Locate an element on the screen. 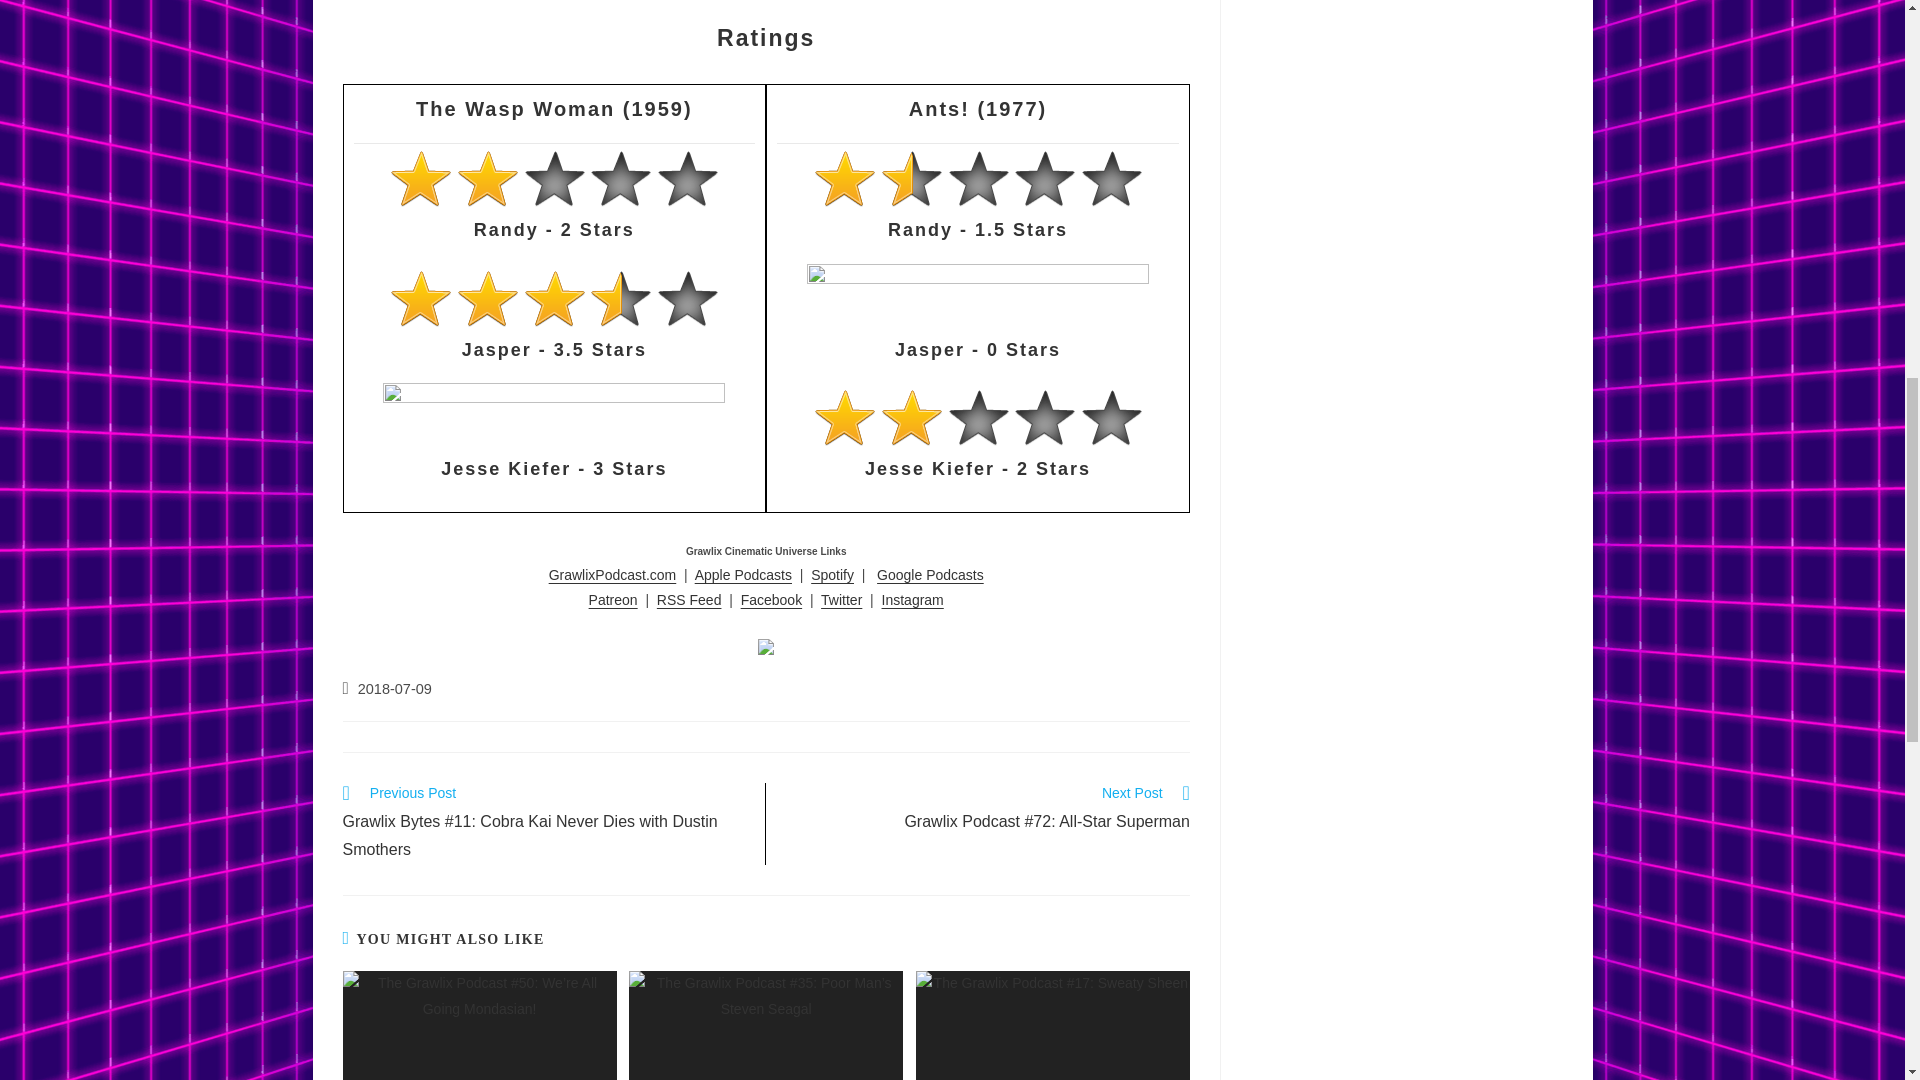 The width and height of the screenshot is (1920, 1080). Apple Podcasts is located at coordinates (743, 575).